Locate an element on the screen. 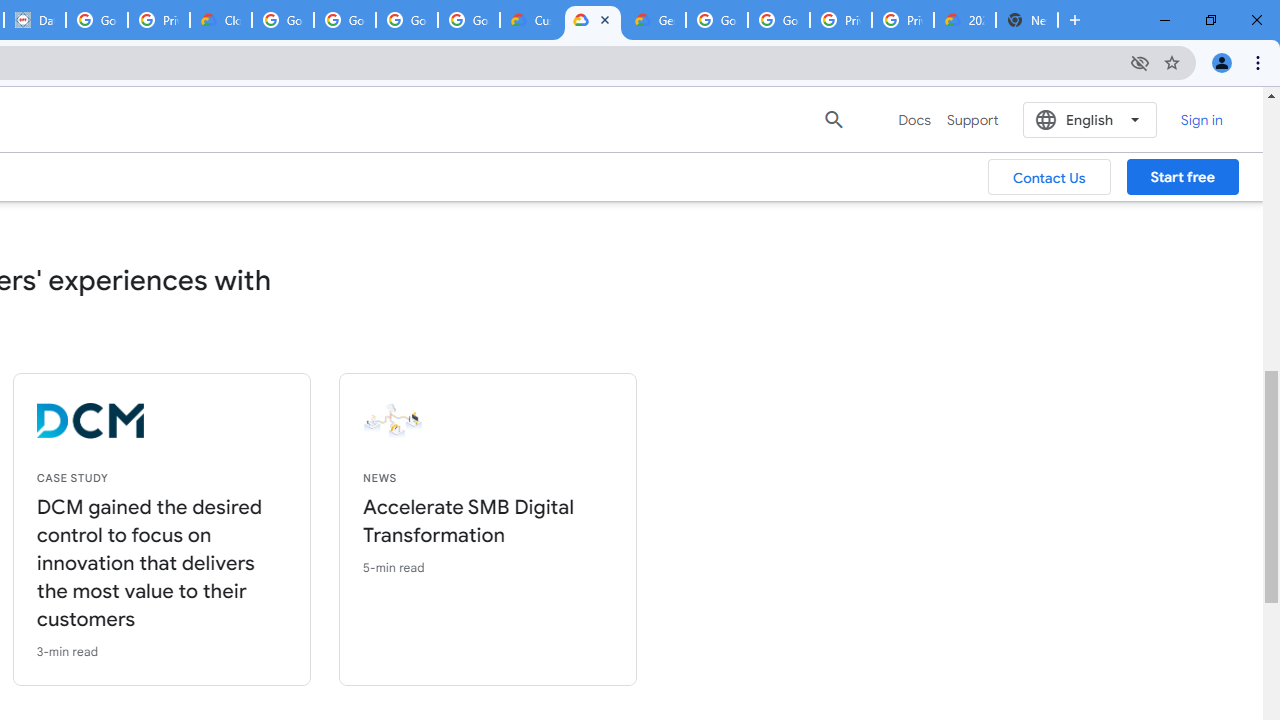 This screenshot has width=1280, height=720. Cloud Data Processing Addendum | Google Cloud is located at coordinates (220, 20).